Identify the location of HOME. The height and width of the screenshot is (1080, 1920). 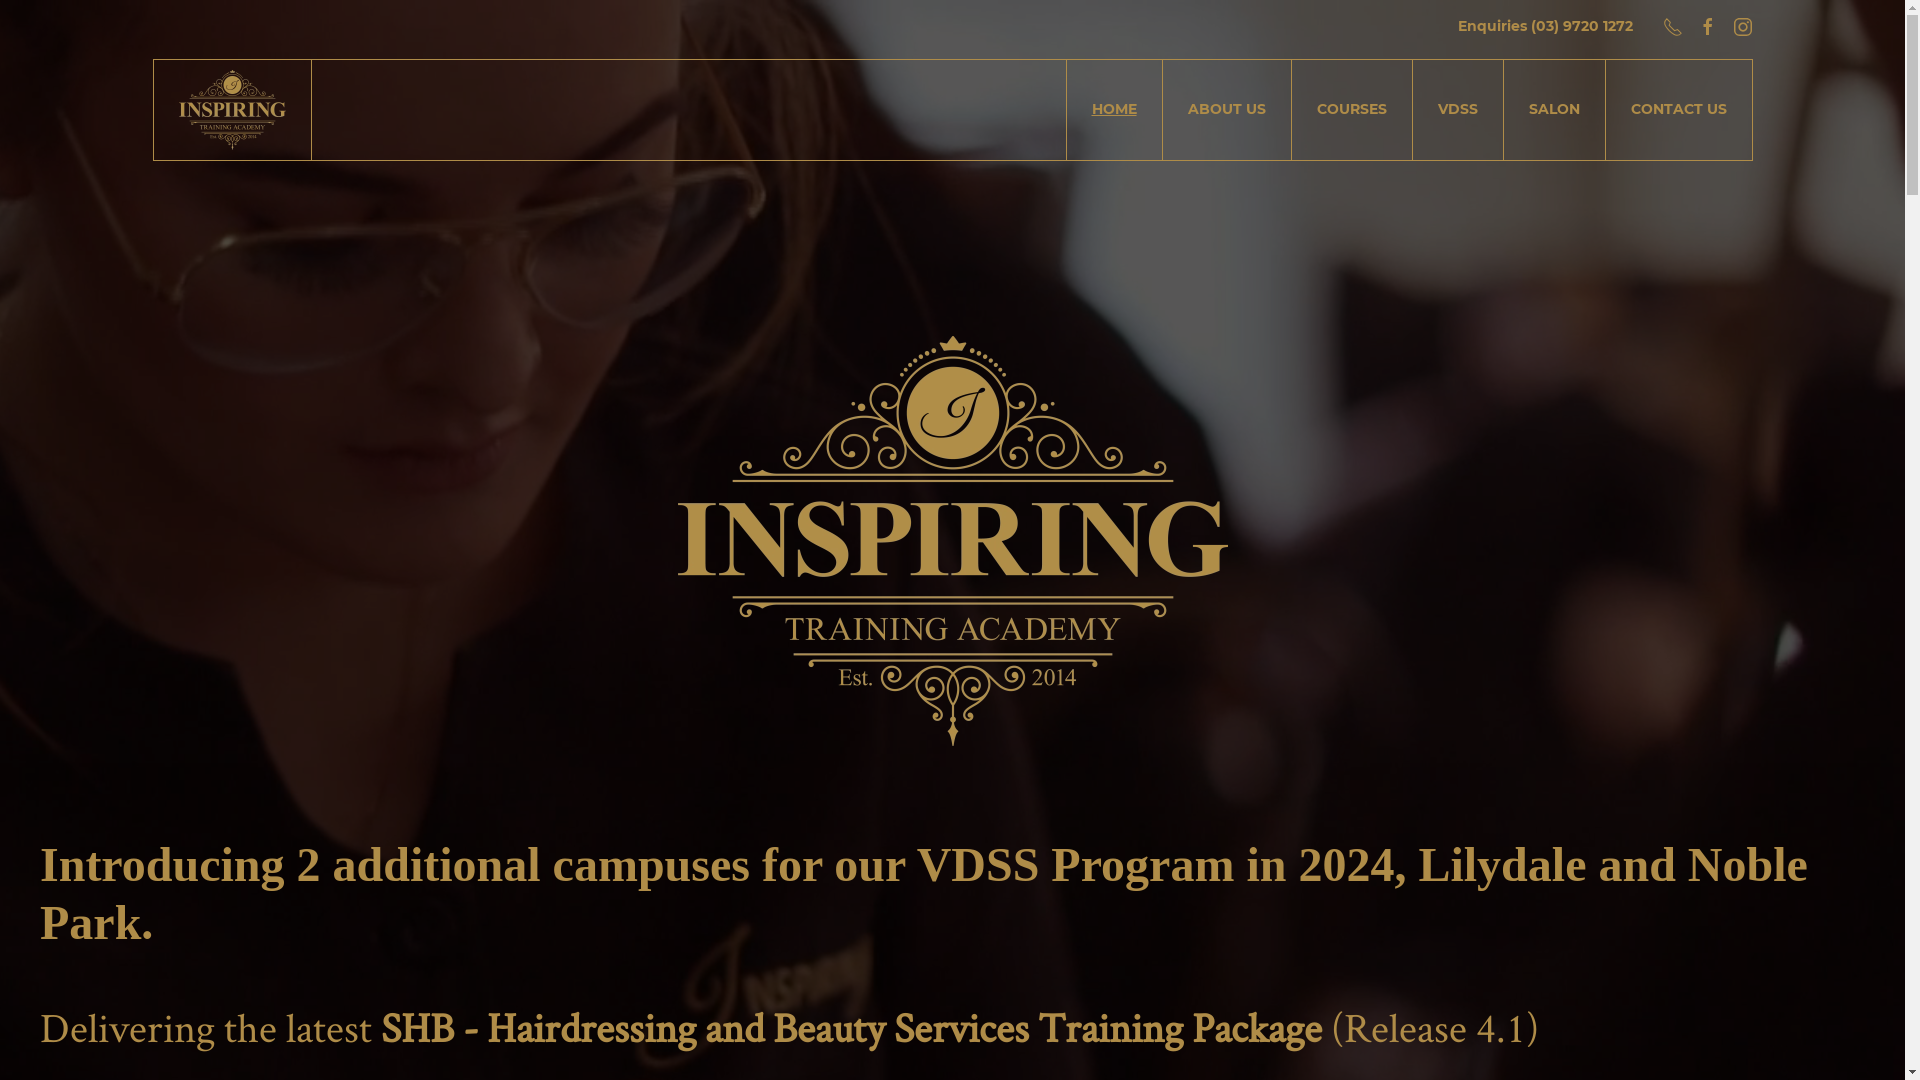
(1114, 110).